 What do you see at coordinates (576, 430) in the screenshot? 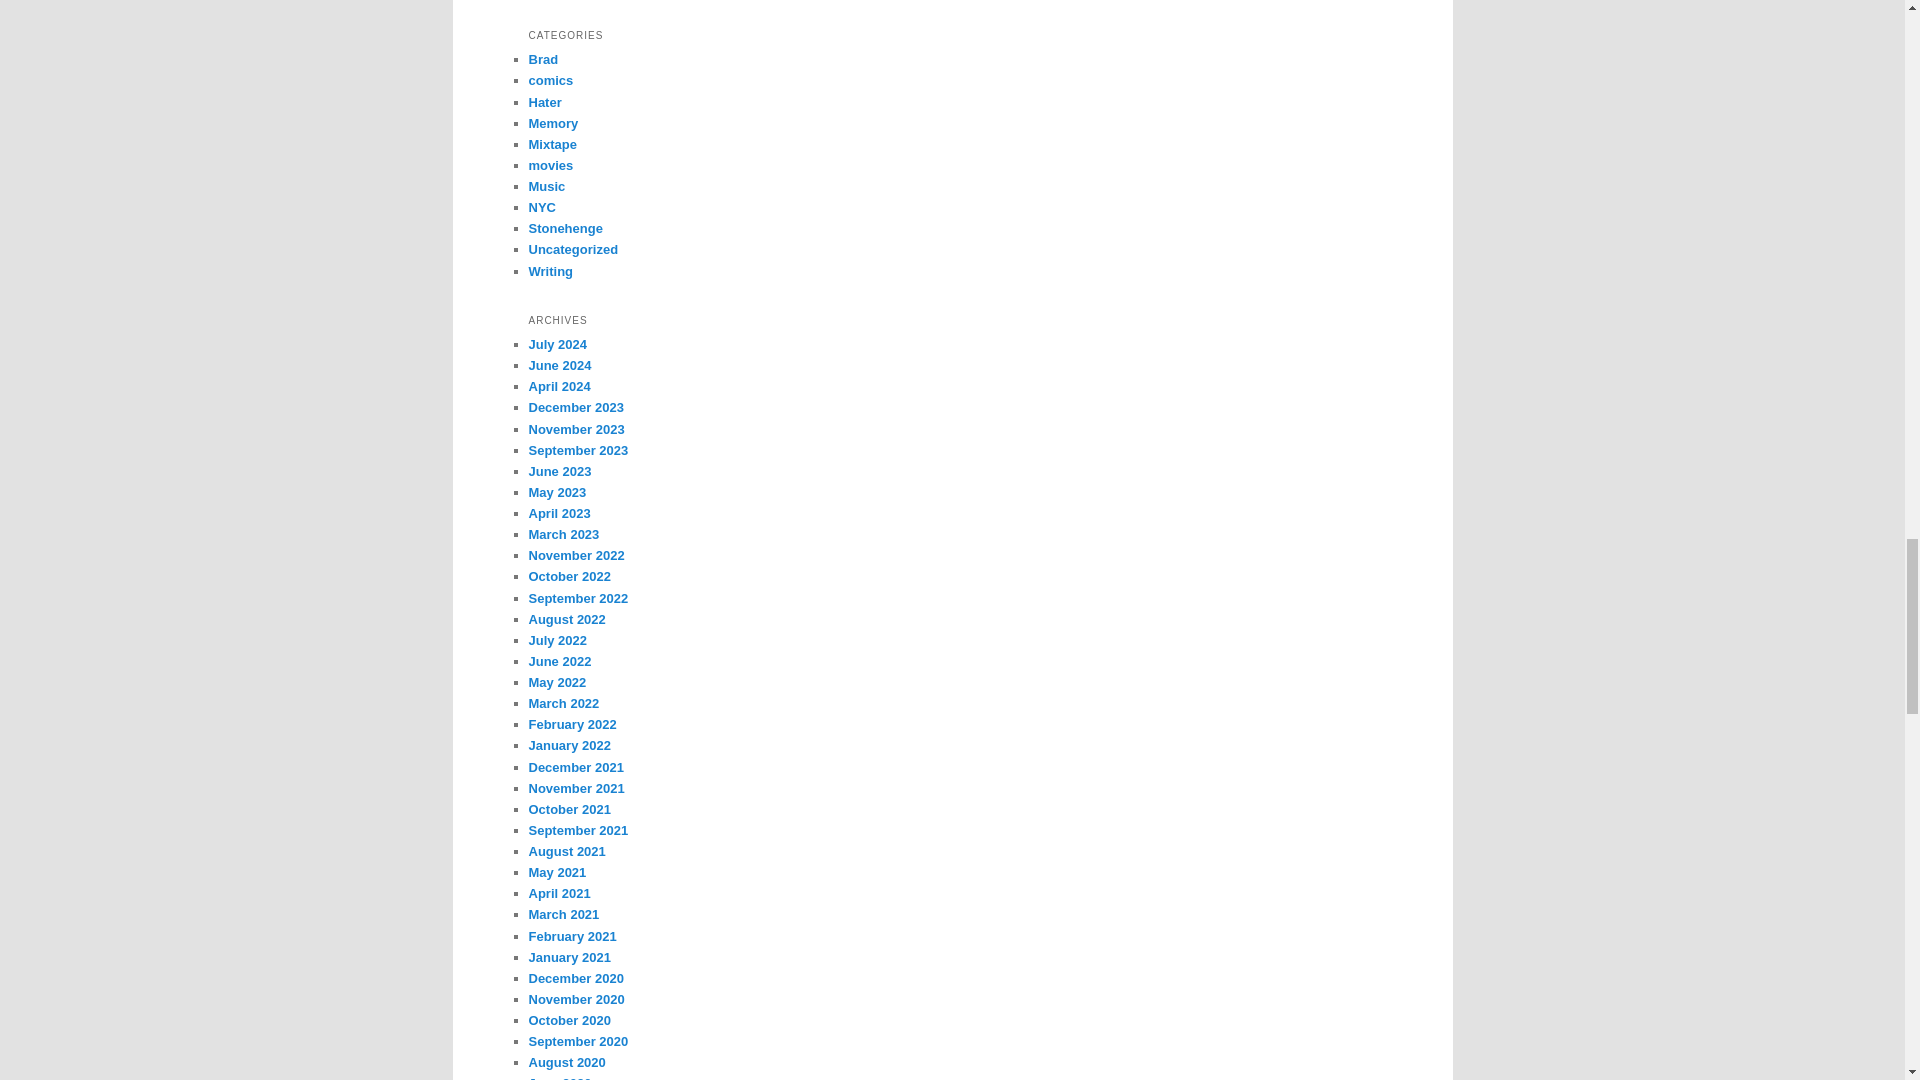
I see `November 2023` at bounding box center [576, 430].